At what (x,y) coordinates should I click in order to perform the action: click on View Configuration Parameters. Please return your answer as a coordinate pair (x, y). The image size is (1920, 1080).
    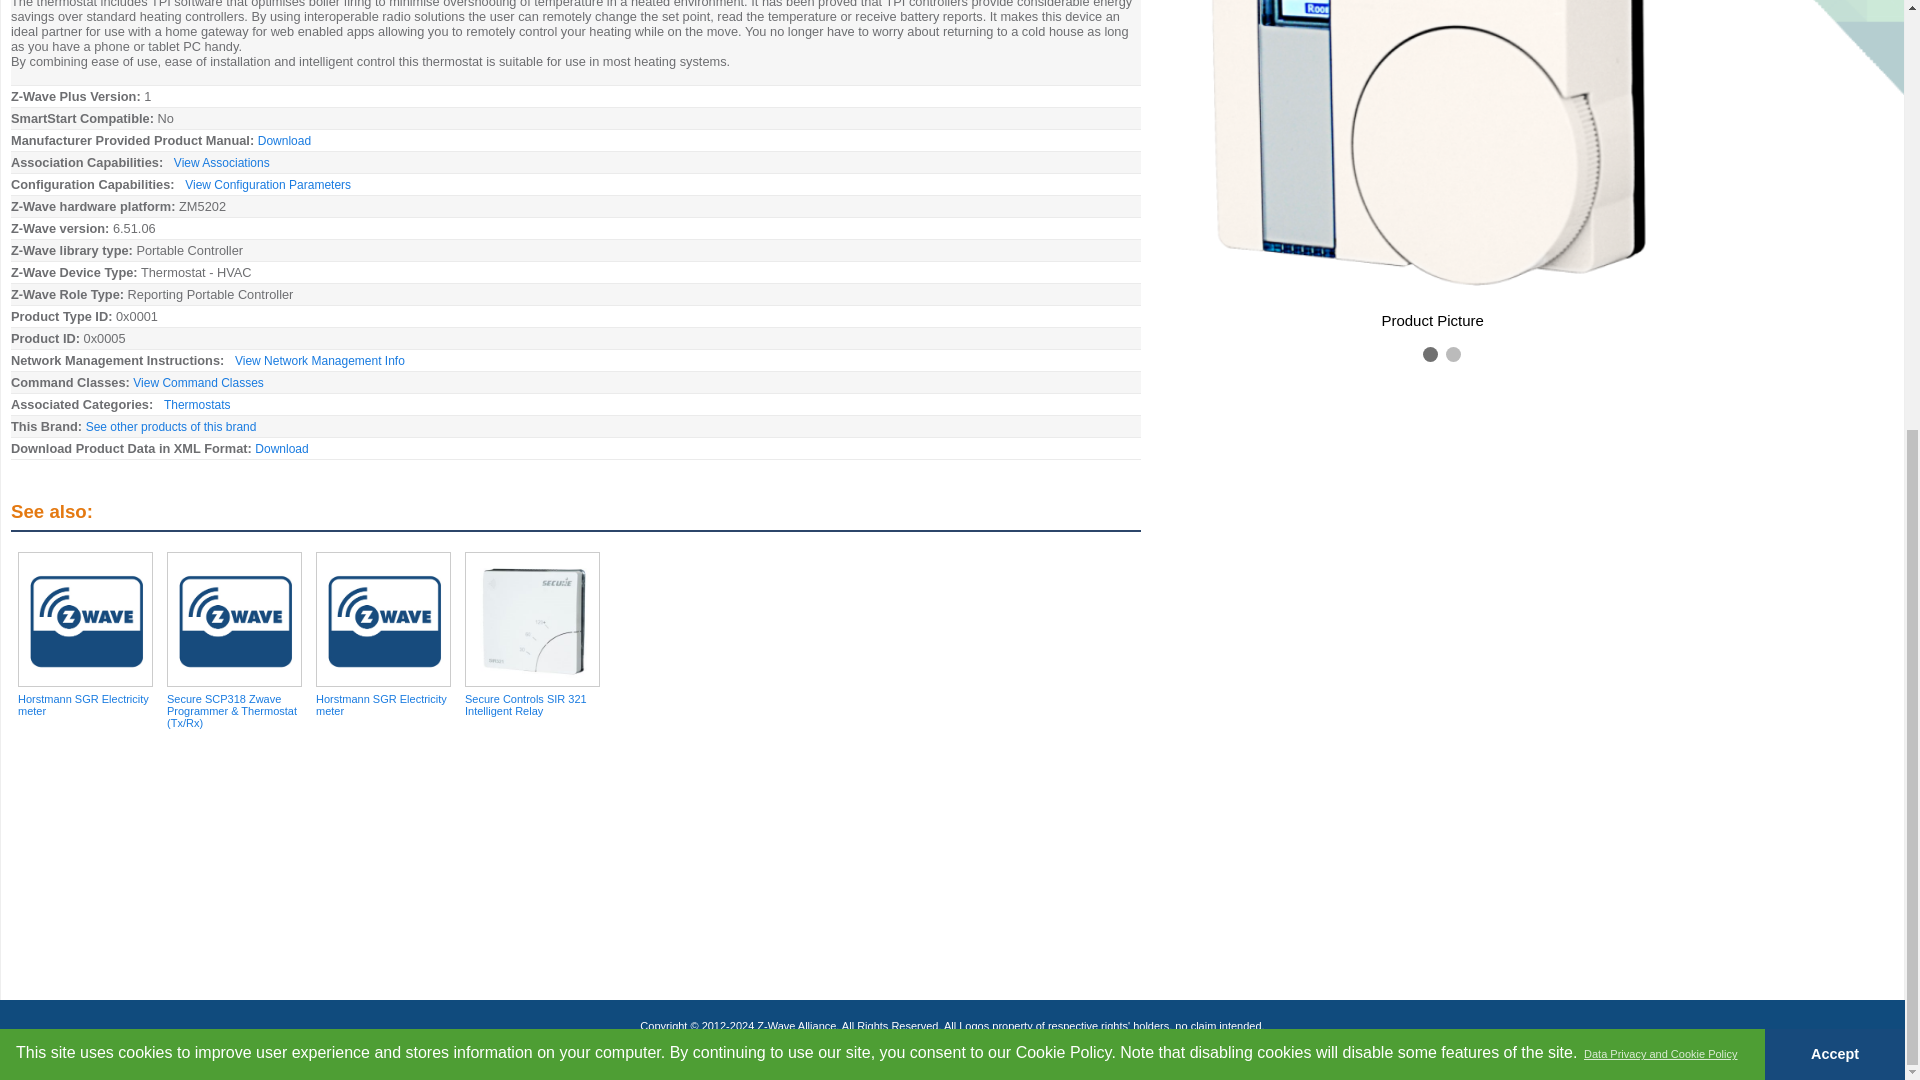
    Looking at the image, I should click on (268, 185).